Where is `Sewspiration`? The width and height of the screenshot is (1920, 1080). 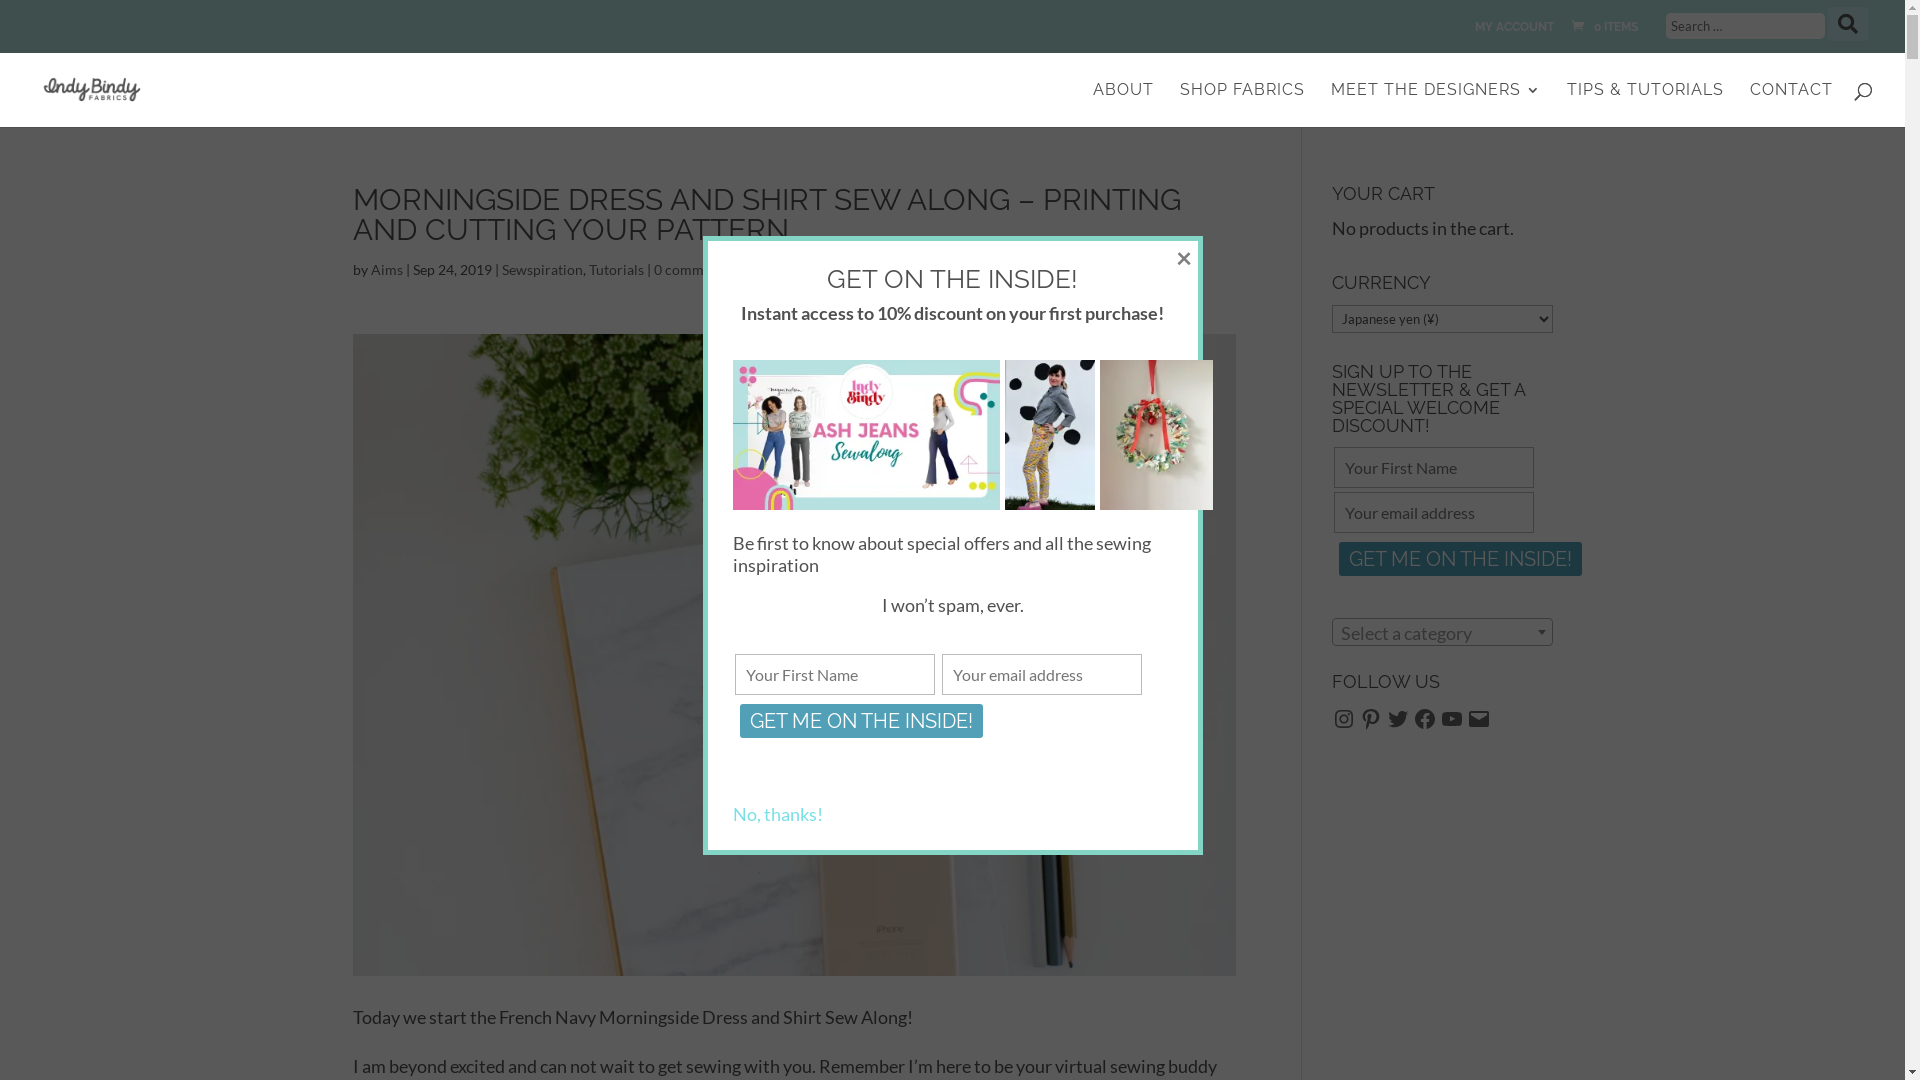 Sewspiration is located at coordinates (542, 270).